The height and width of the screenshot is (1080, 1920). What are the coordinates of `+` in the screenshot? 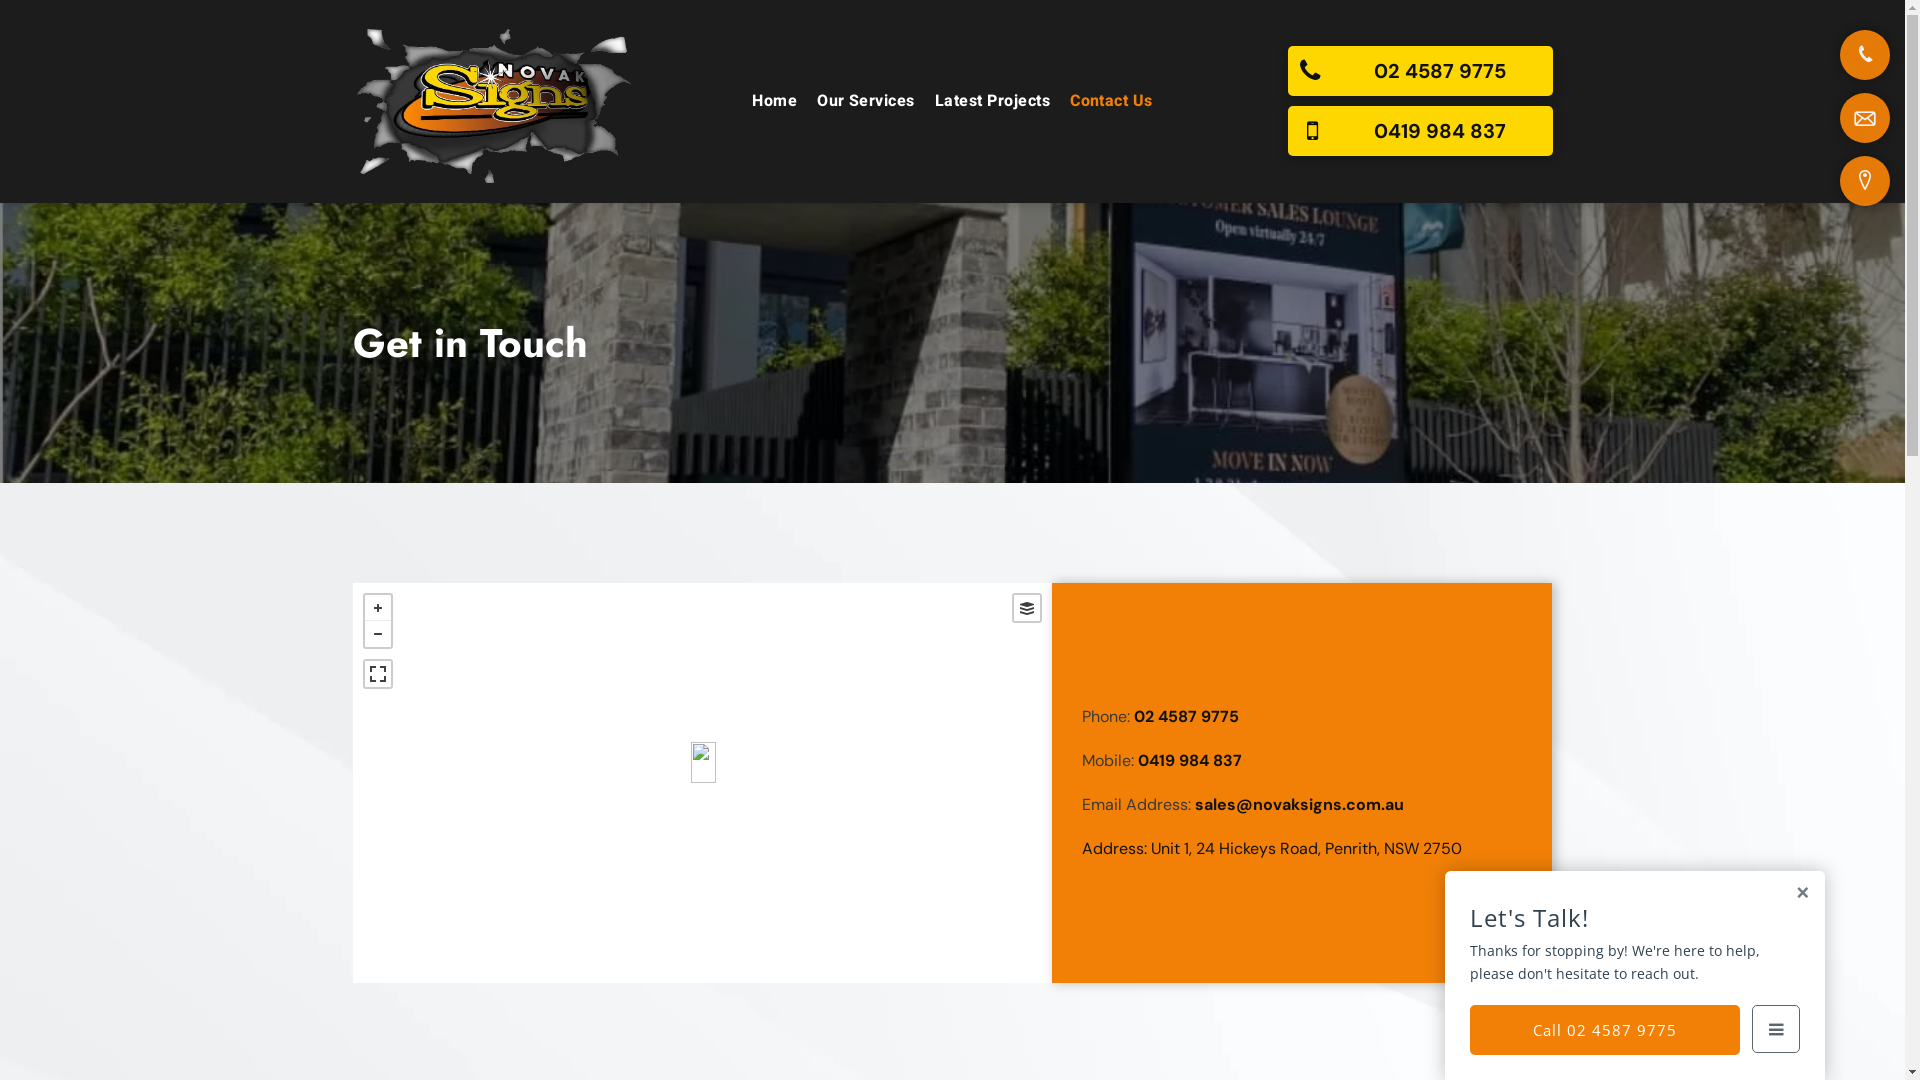 It's located at (377, 608).